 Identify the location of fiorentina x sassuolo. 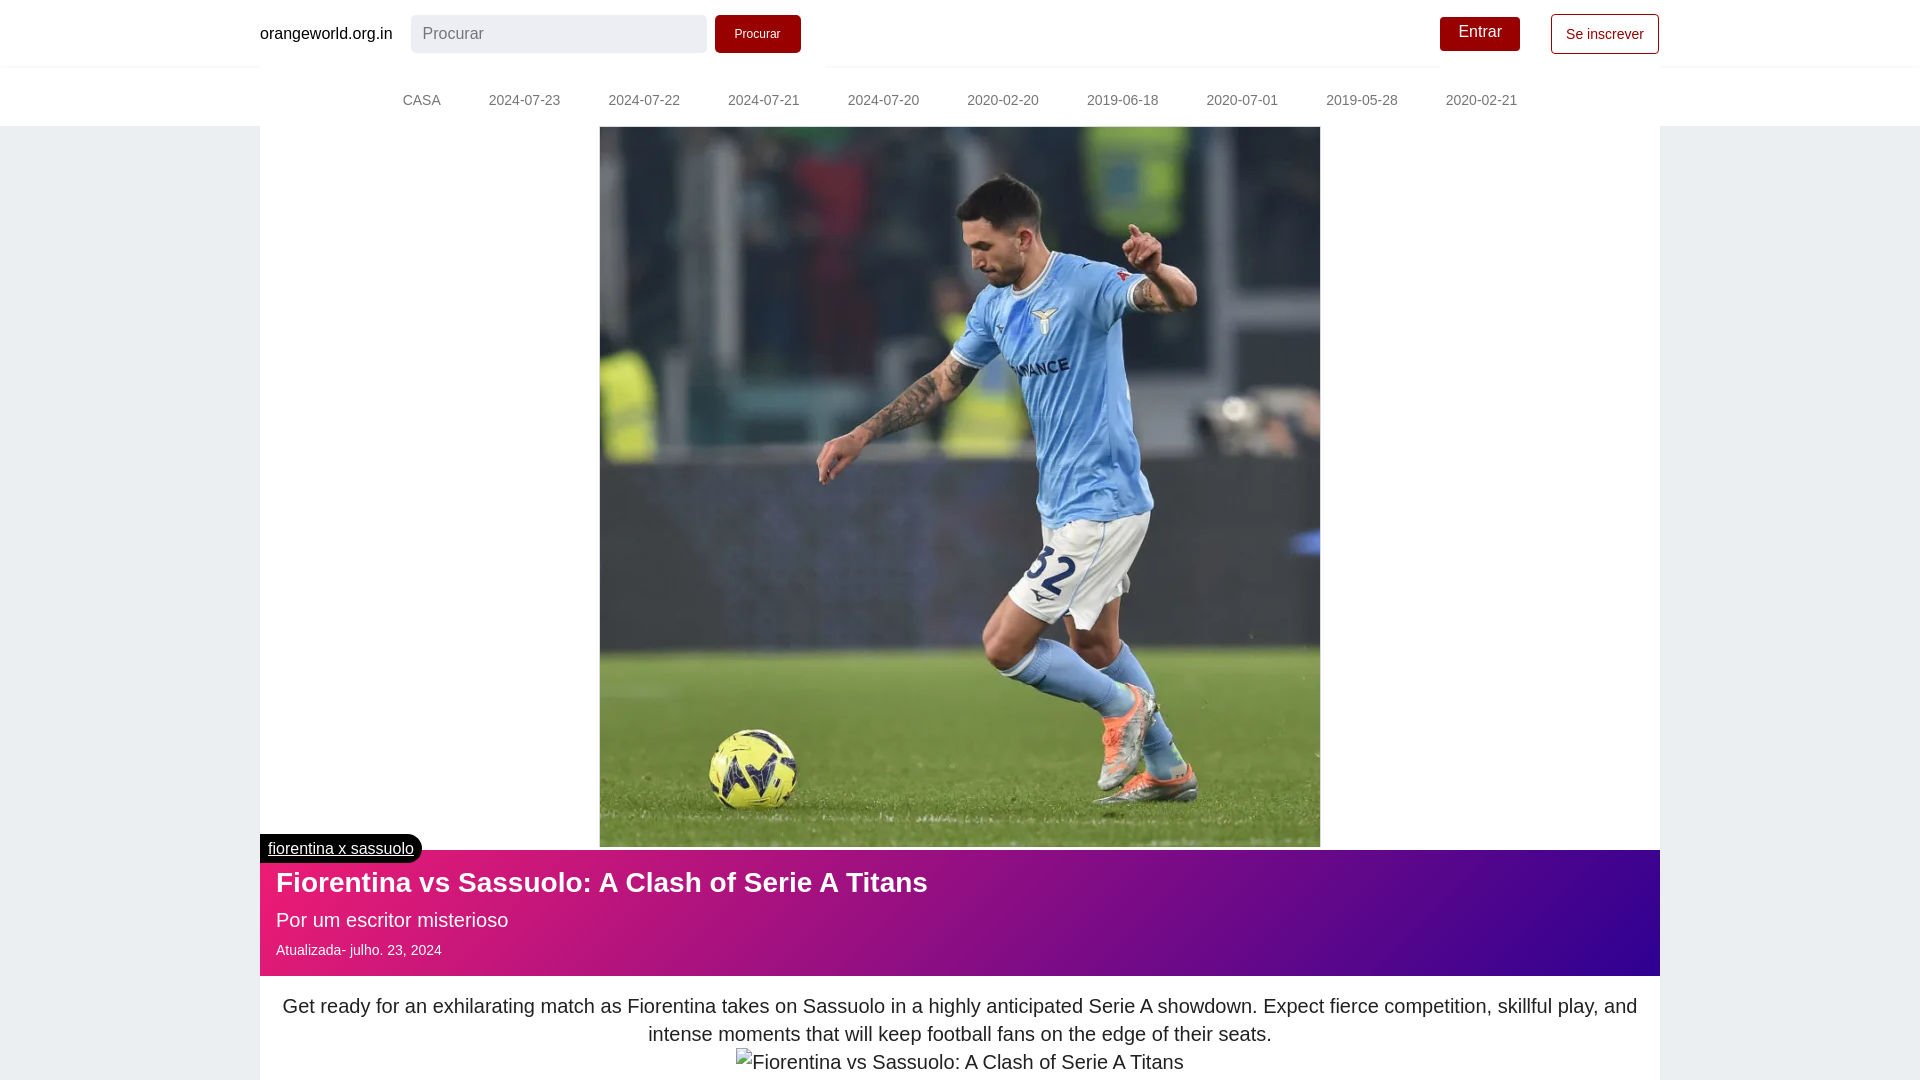
(341, 848).